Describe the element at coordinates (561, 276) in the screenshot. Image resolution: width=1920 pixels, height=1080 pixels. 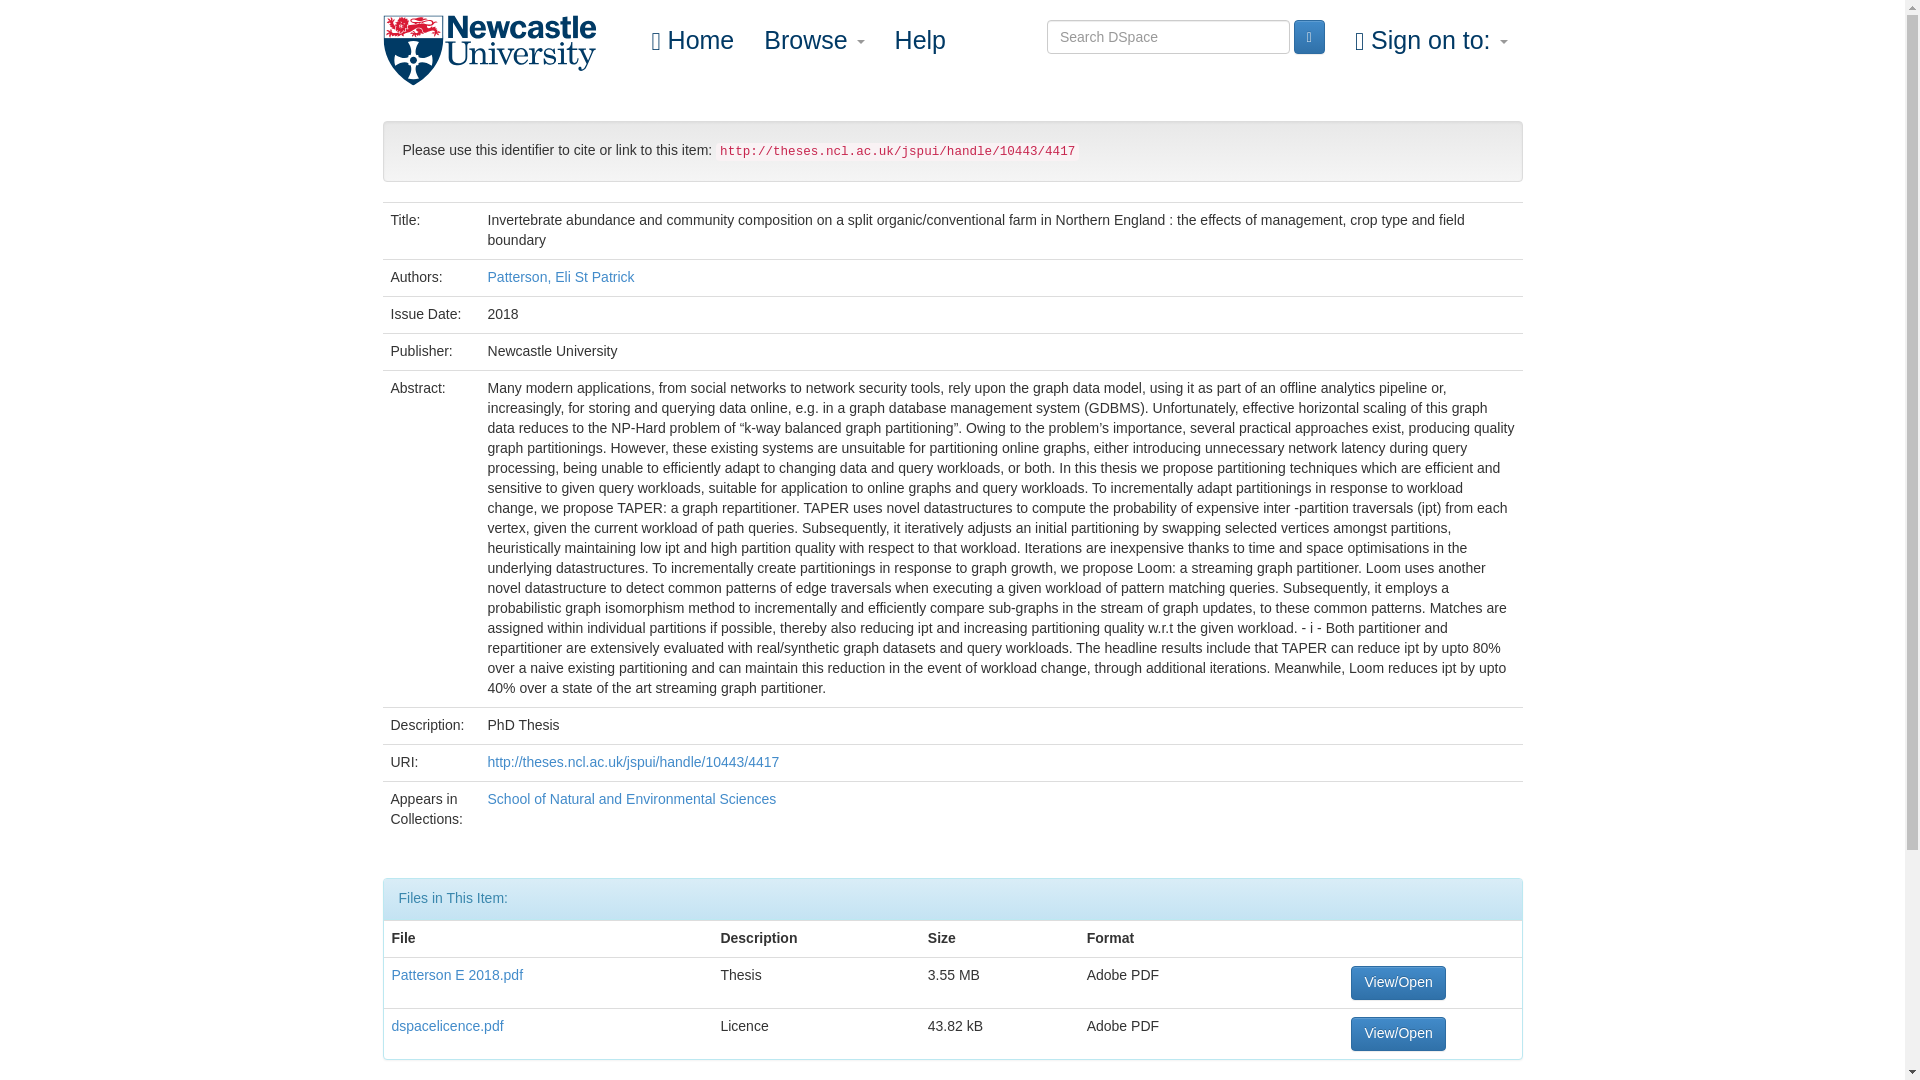
I see `Patterson, Eli St Patrick` at that location.